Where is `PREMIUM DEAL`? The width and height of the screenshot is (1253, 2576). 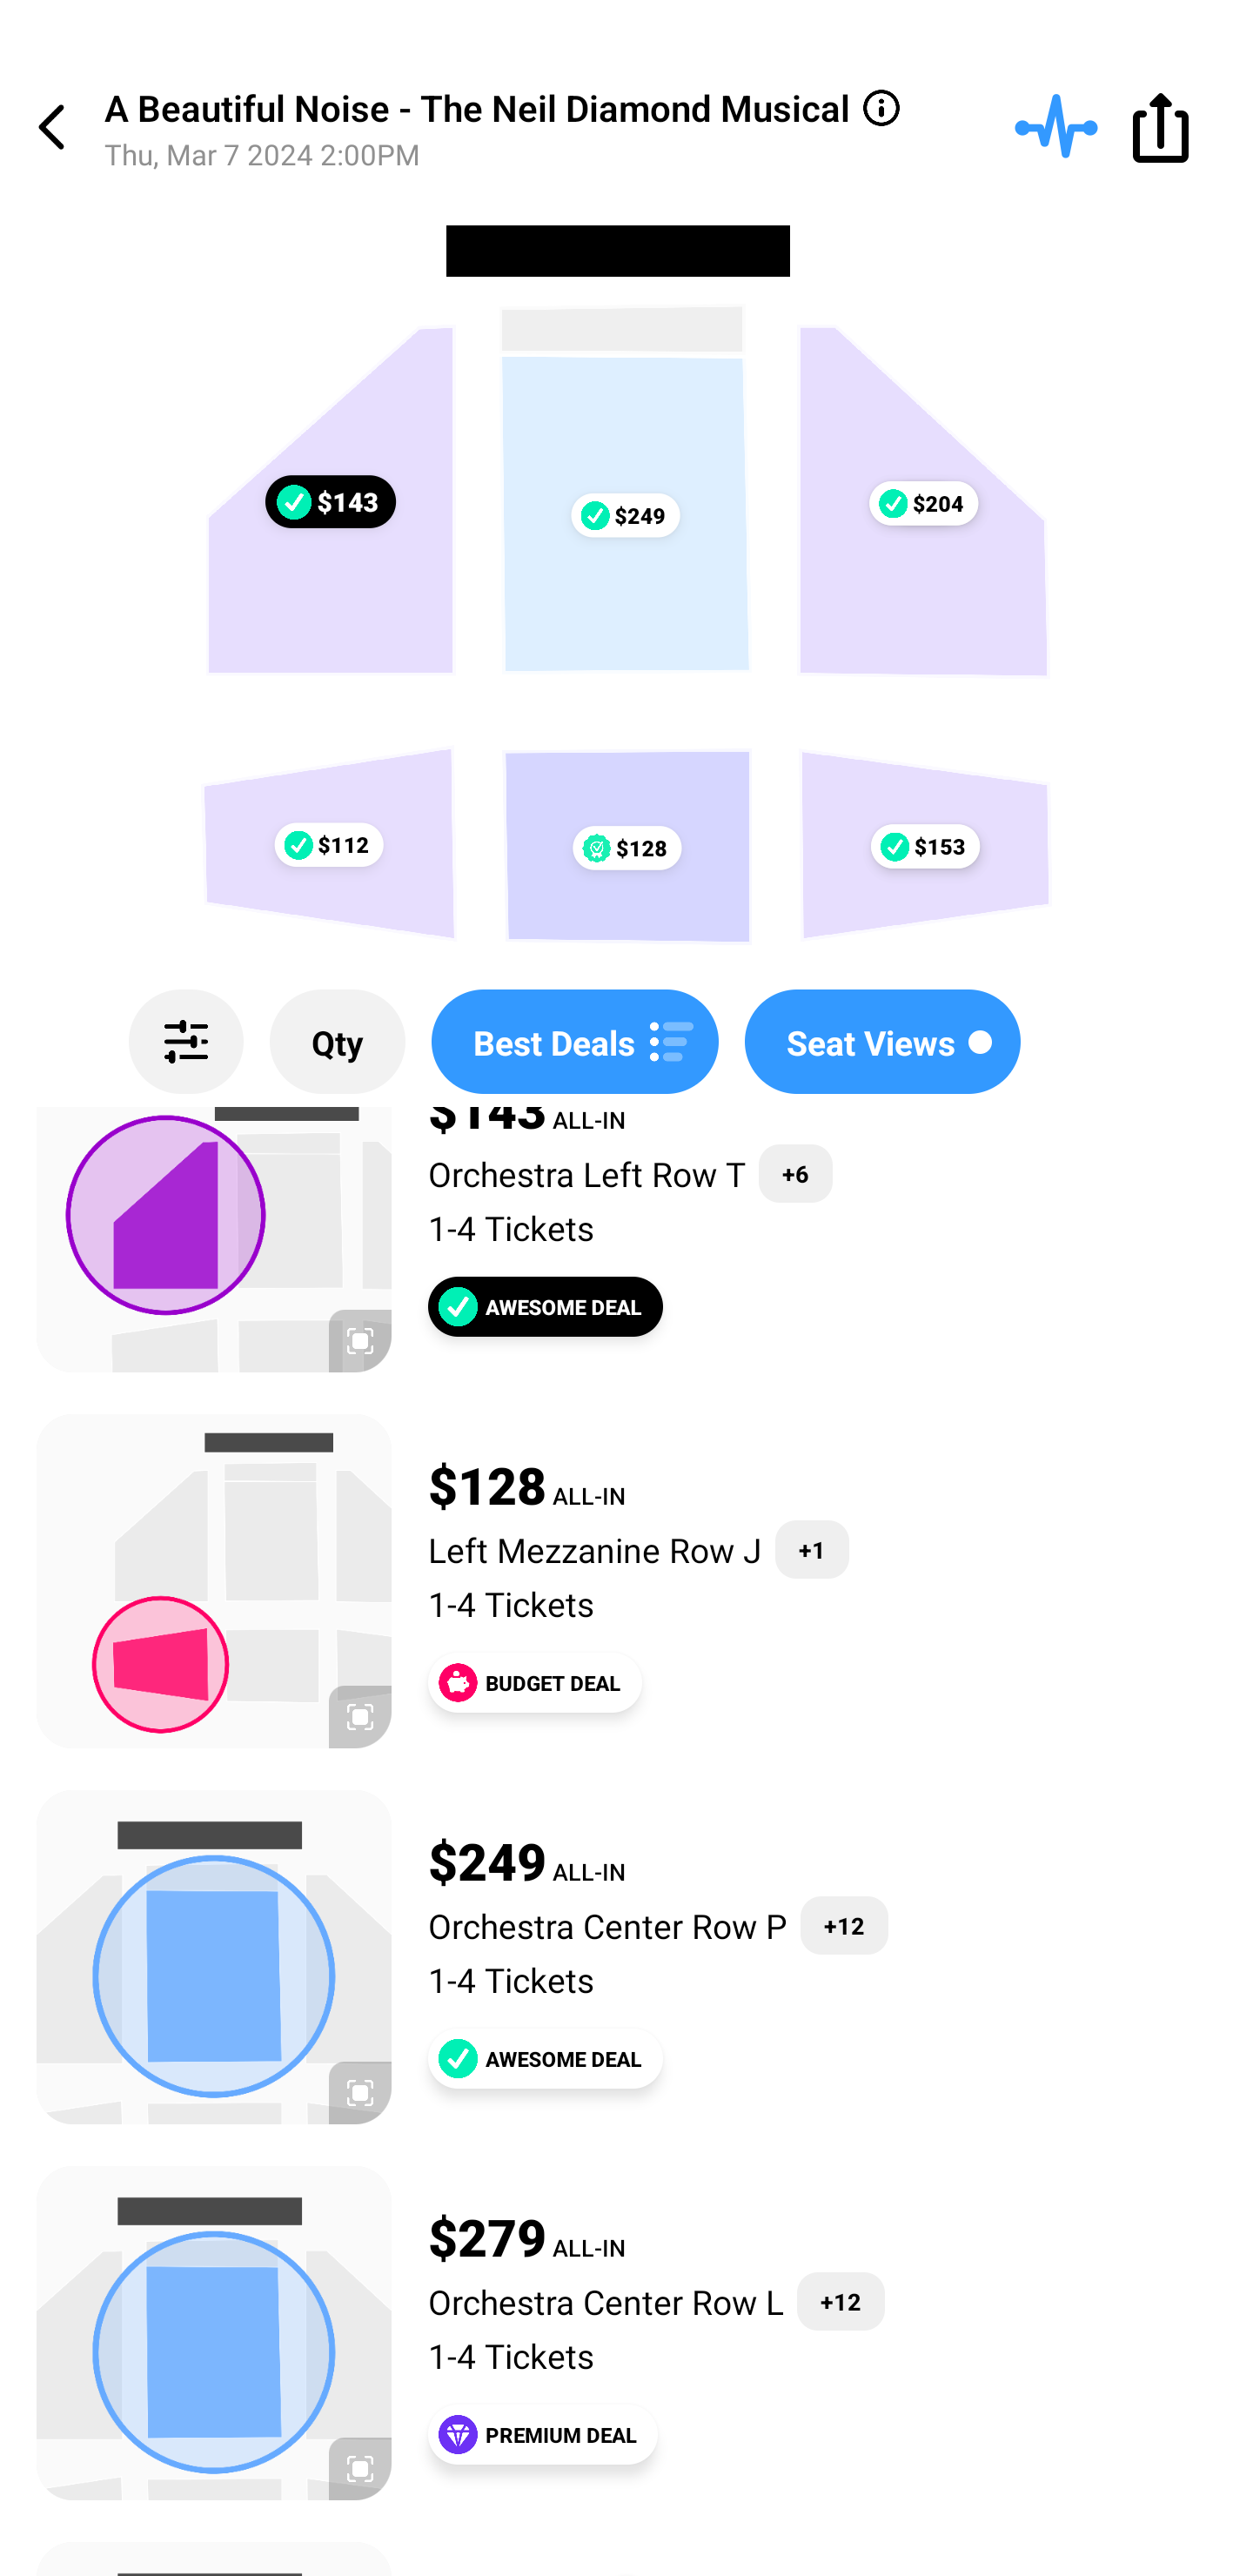
PREMIUM DEAL is located at coordinates (543, 2433).